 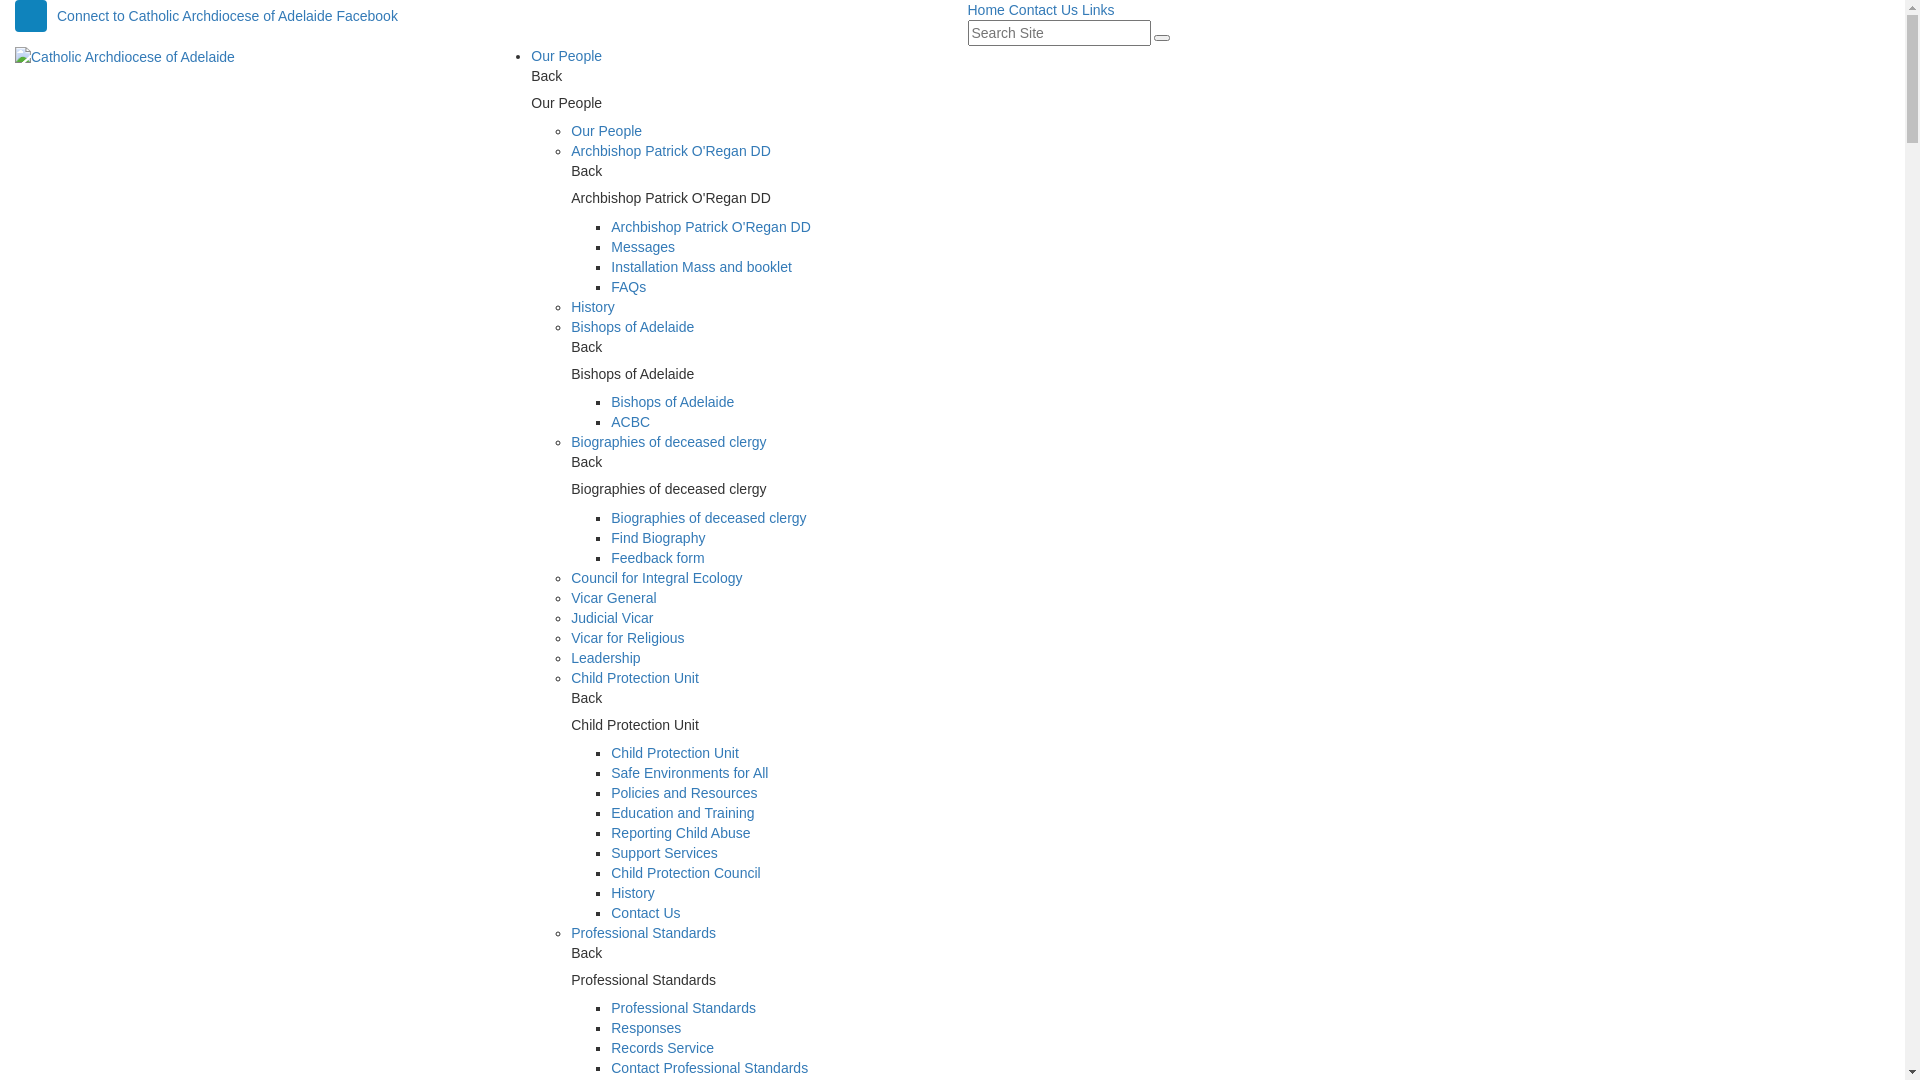 I want to click on Biographies of deceased clergy, so click(x=708, y=518).